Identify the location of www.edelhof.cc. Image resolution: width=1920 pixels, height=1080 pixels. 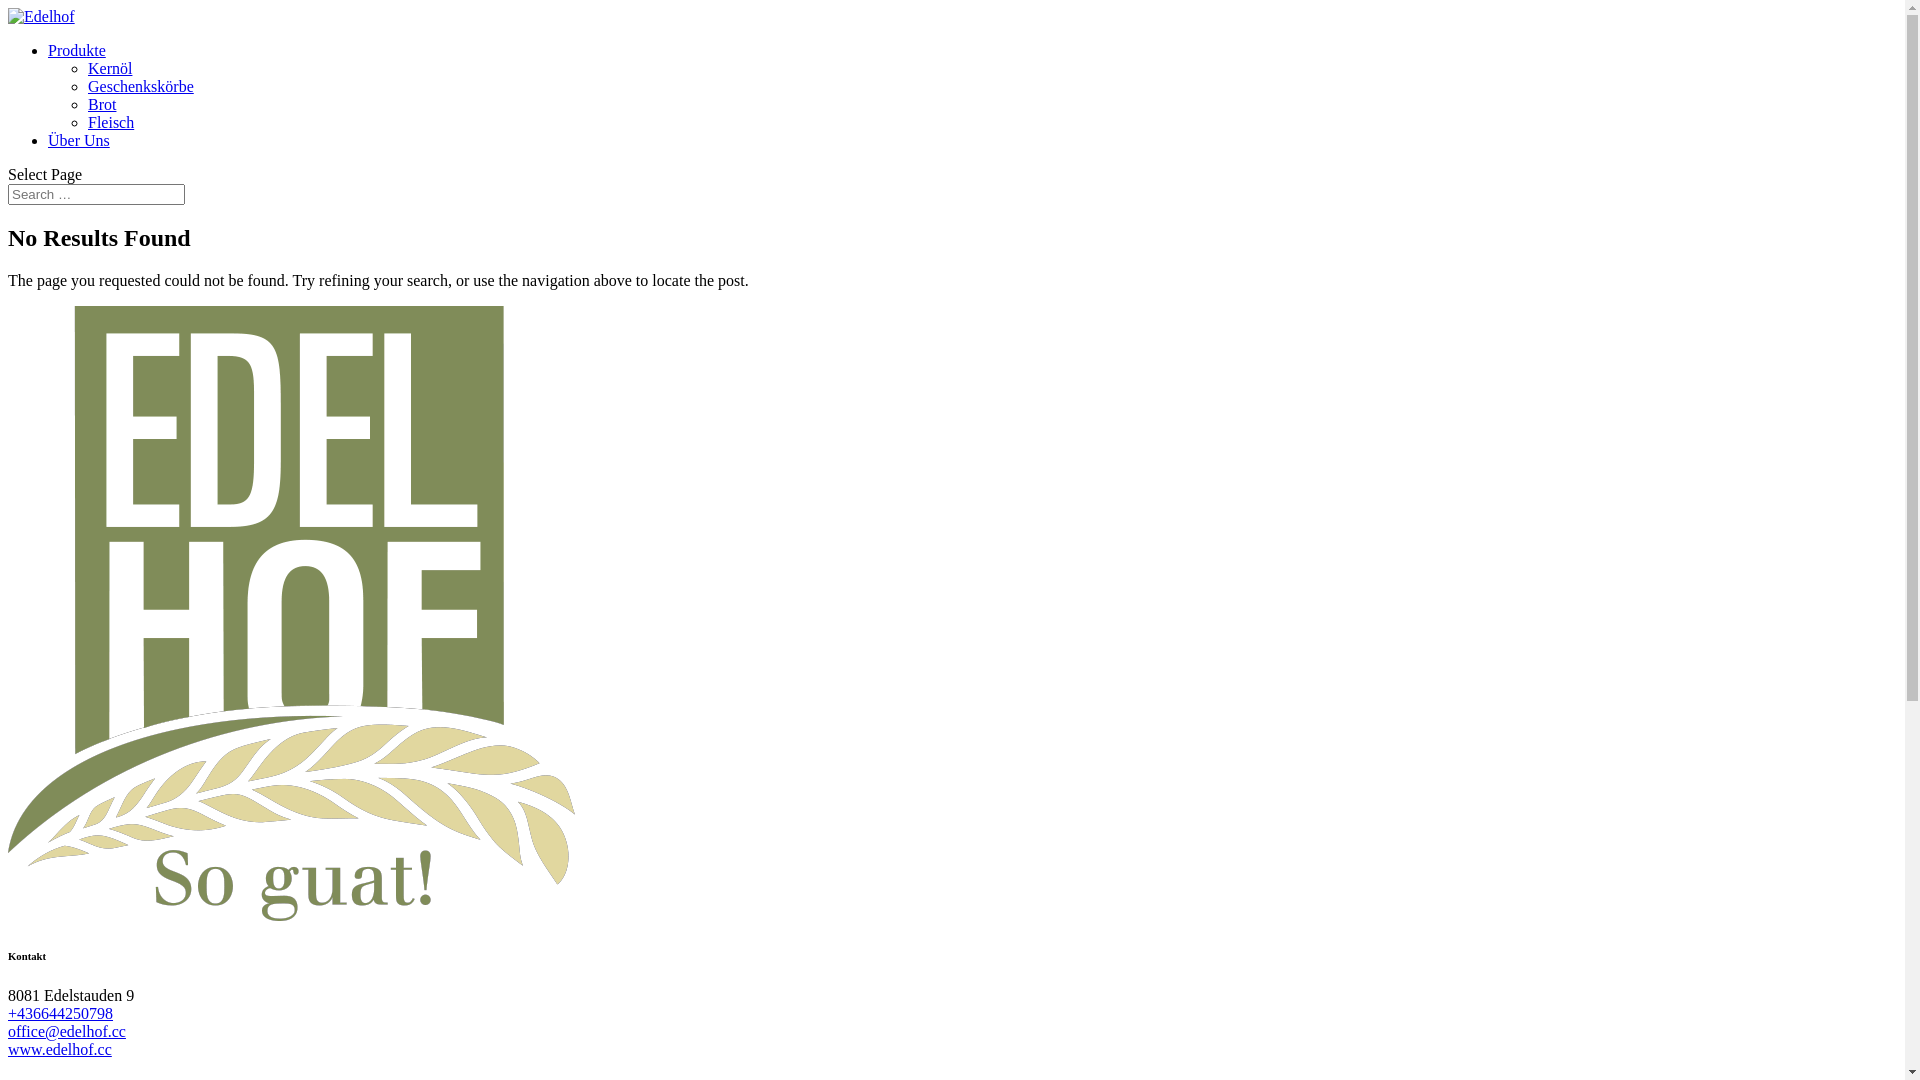
(60, 1050).